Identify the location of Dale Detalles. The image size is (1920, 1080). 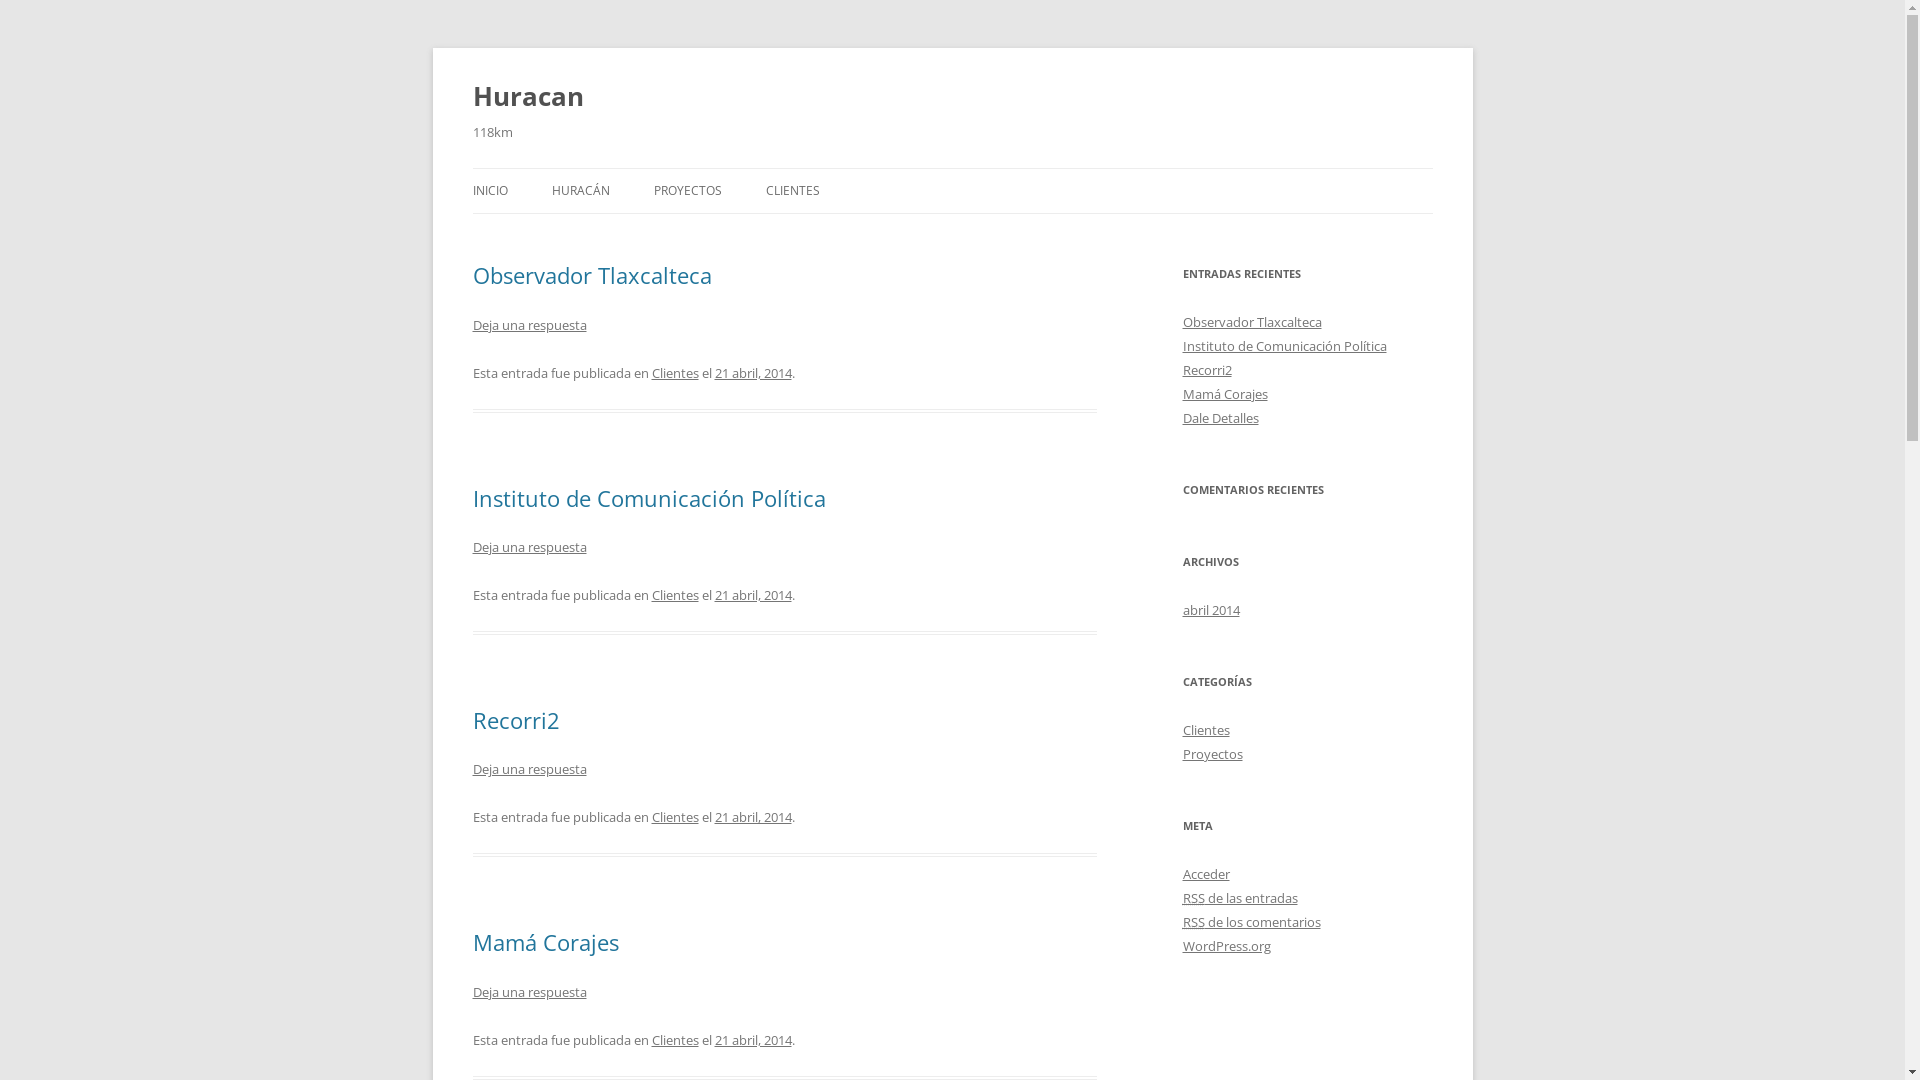
(1220, 418).